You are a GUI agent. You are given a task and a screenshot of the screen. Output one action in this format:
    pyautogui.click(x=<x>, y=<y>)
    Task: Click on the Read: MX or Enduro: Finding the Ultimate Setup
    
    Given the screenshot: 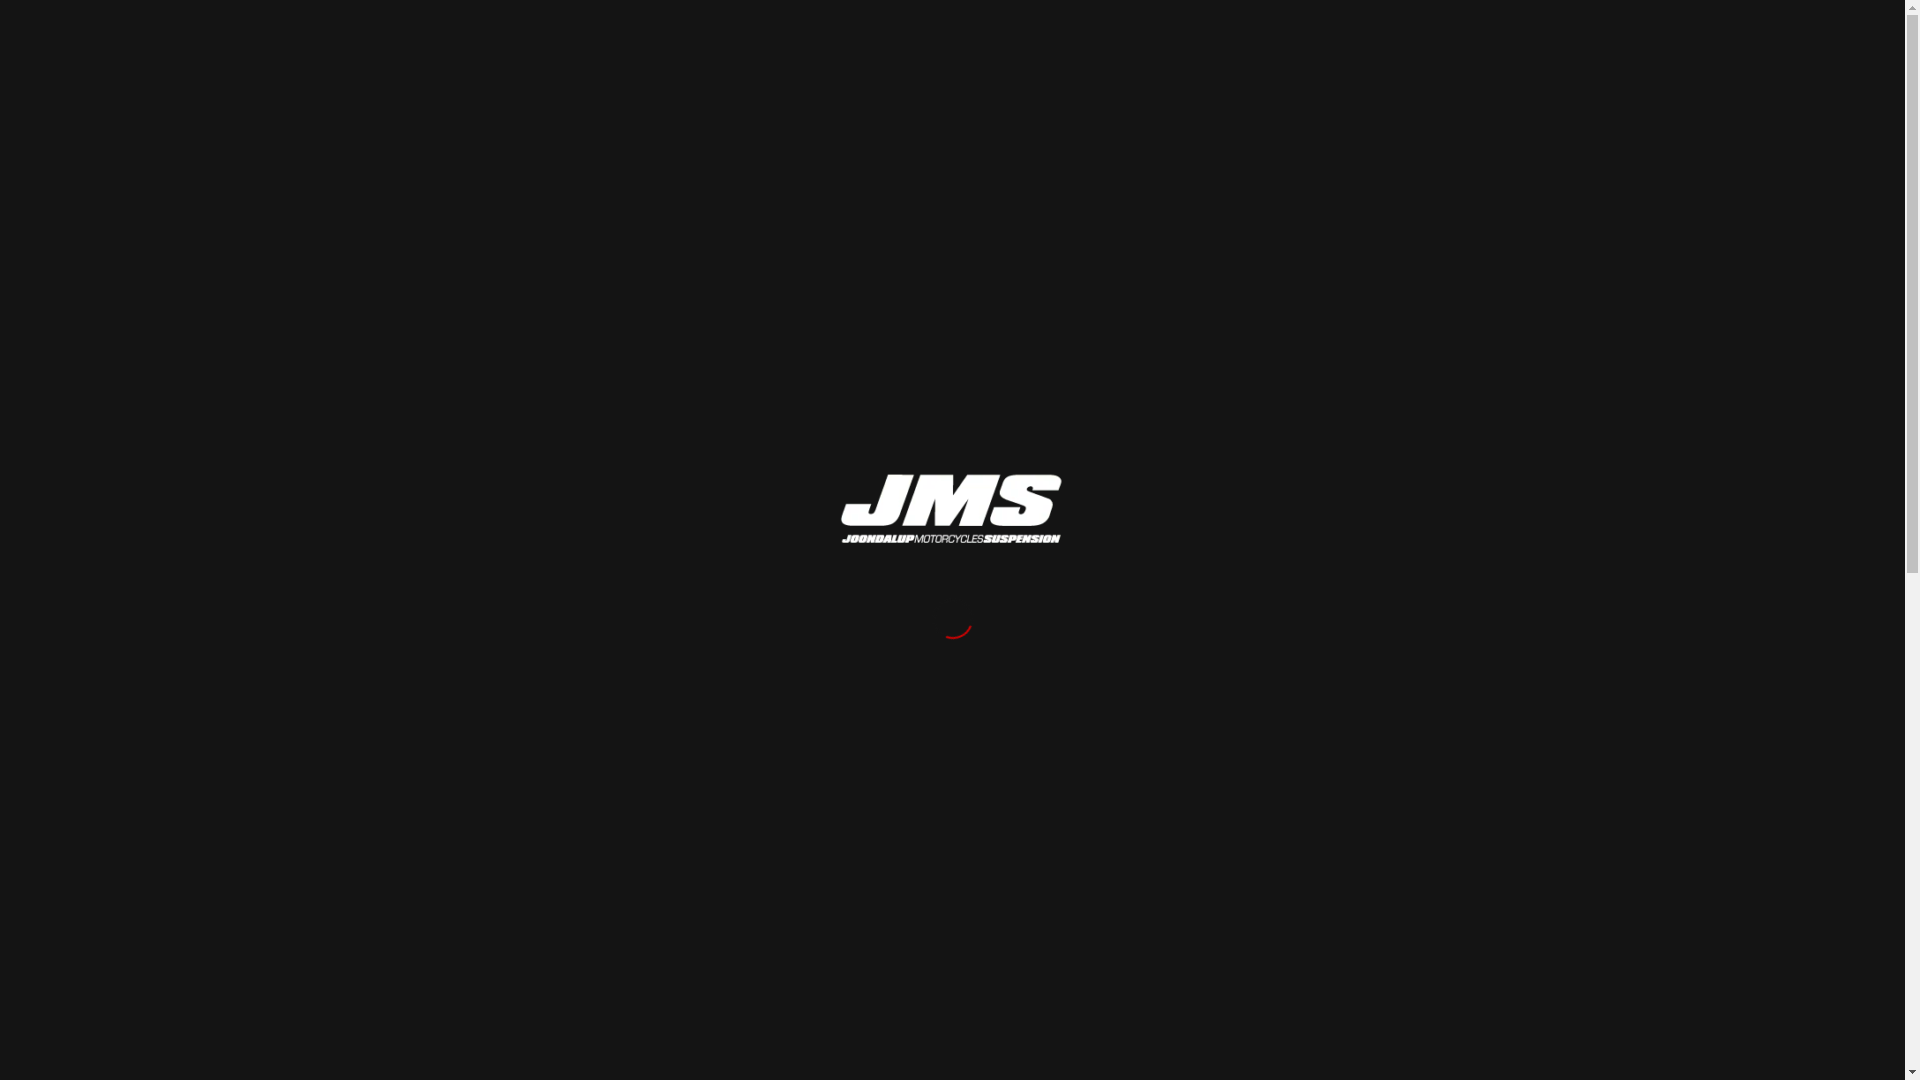 What is the action you would take?
    pyautogui.click(x=1300, y=272)
    